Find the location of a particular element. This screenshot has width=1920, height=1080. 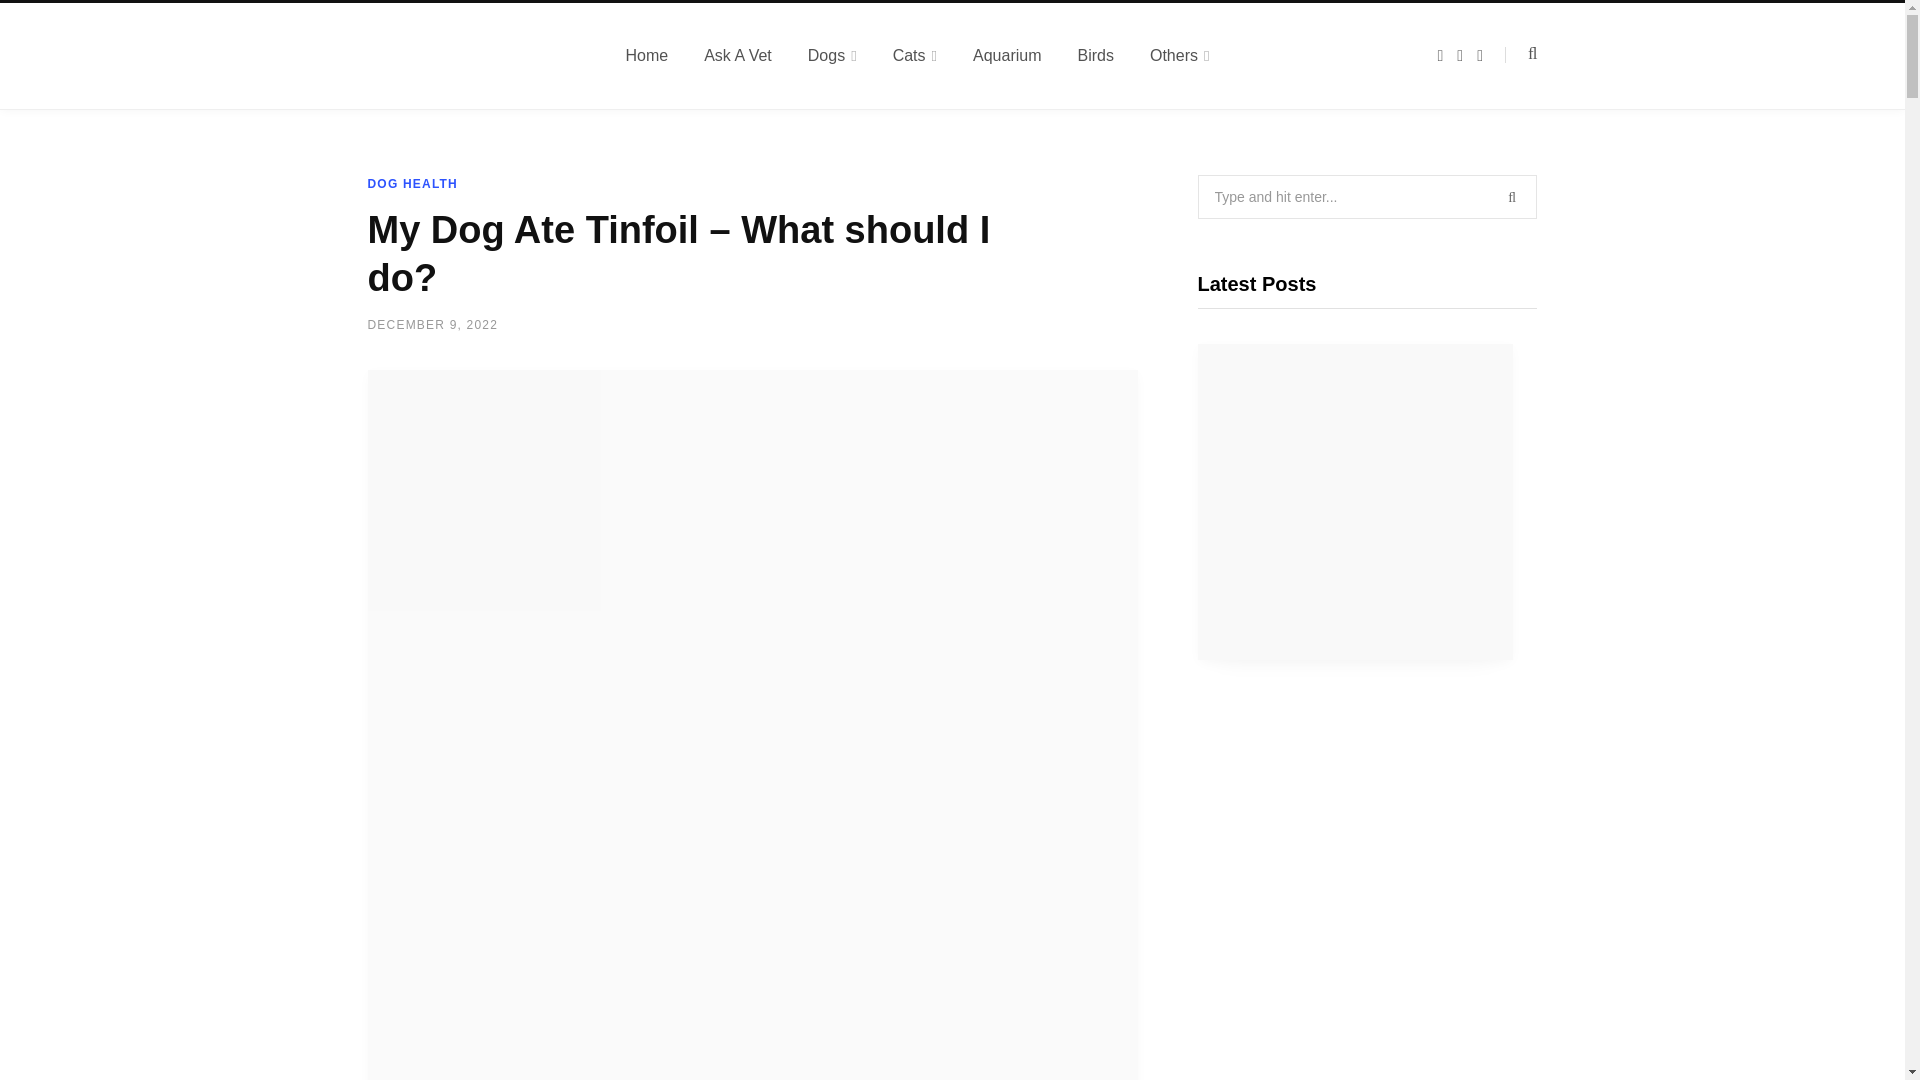

Petsoid is located at coordinates (472, 55).